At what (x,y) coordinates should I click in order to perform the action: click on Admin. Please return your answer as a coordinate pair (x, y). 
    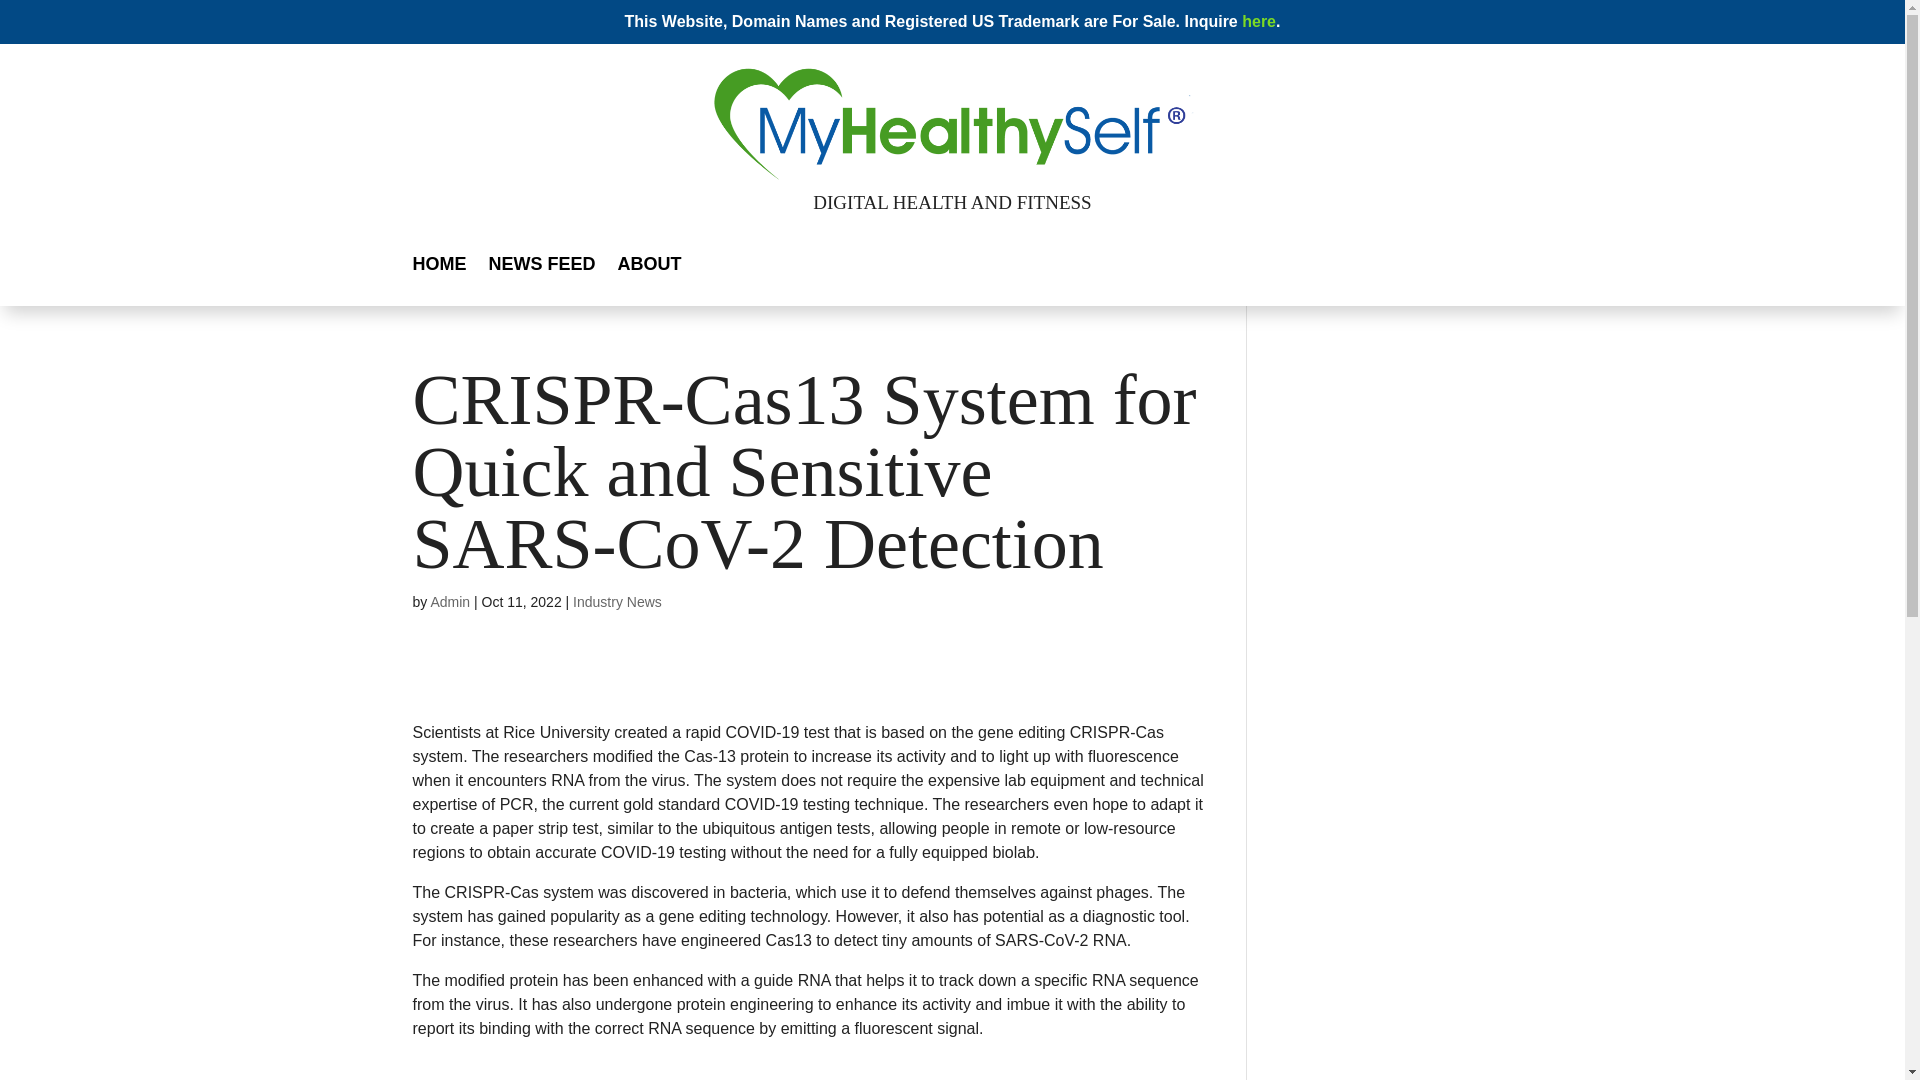
    Looking at the image, I should click on (450, 602).